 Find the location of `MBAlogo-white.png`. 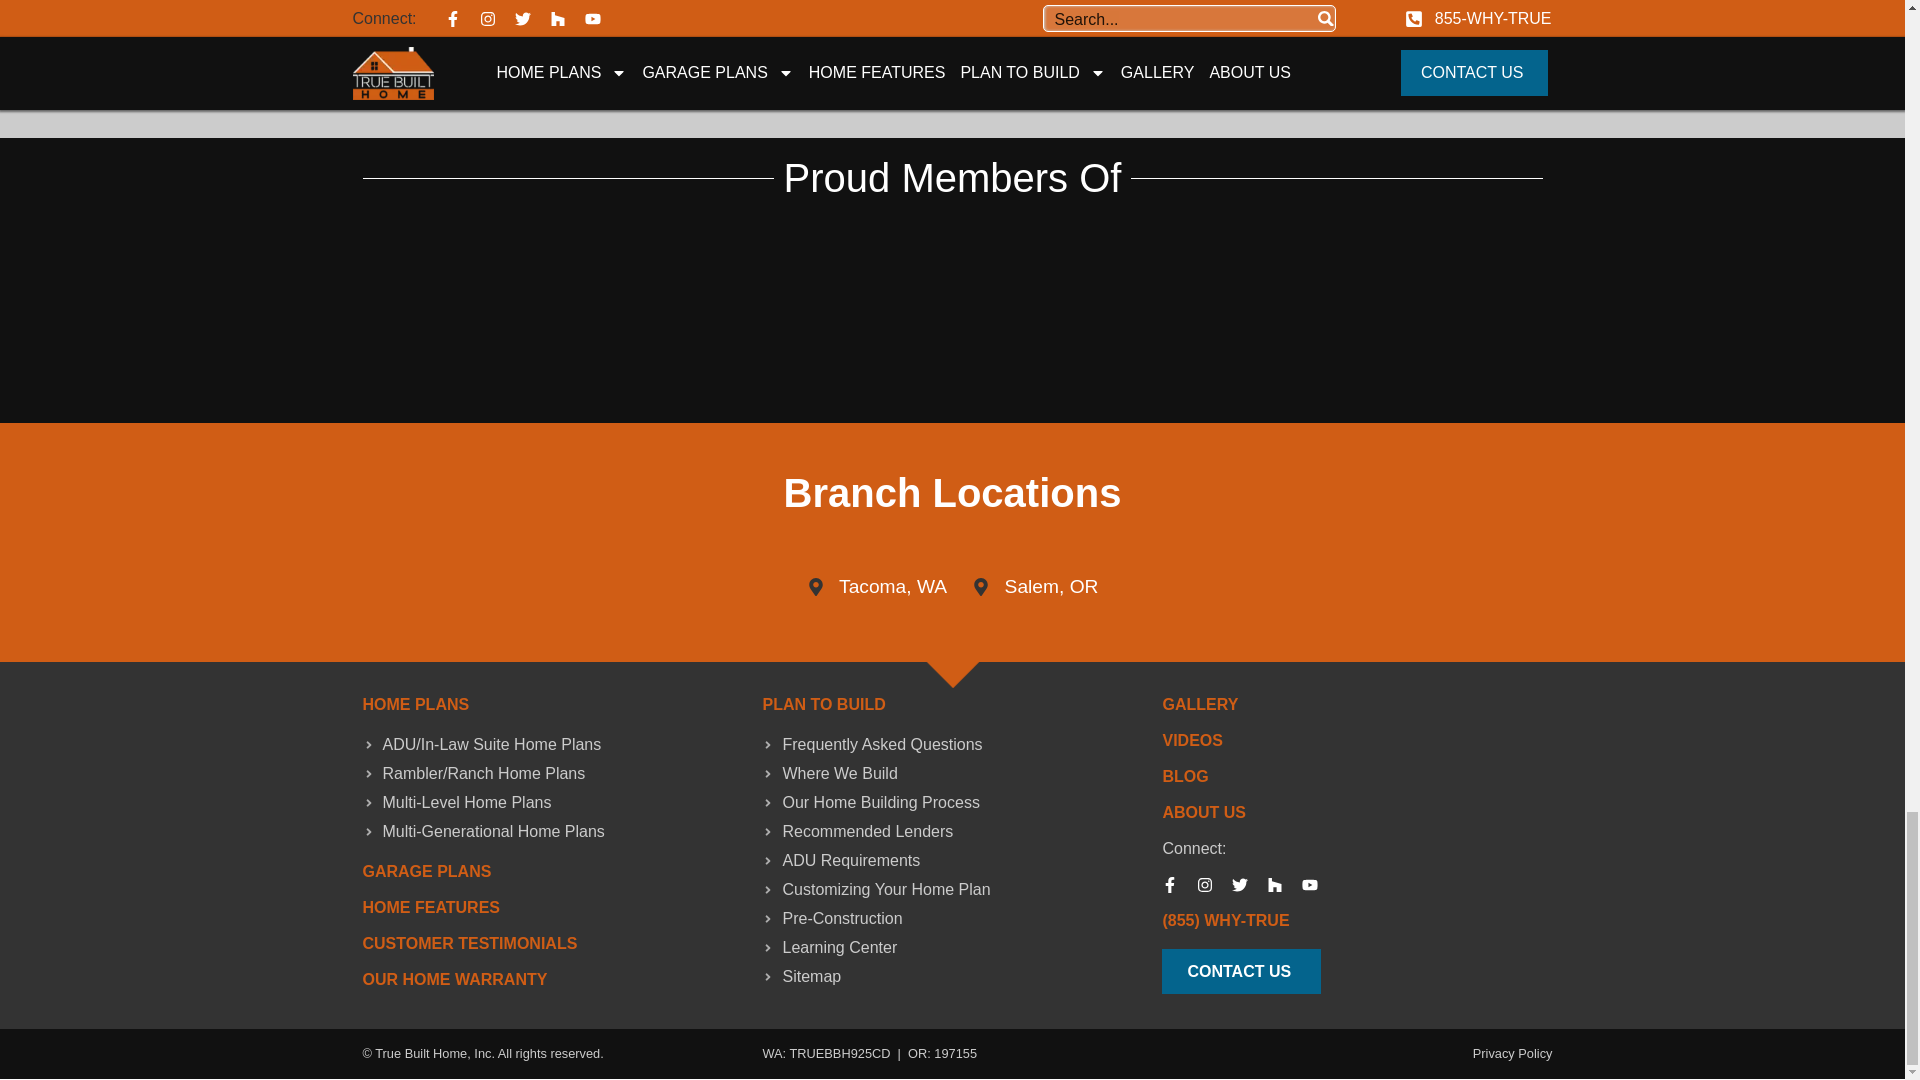

MBAlogo-white.png is located at coordinates (652, 360).